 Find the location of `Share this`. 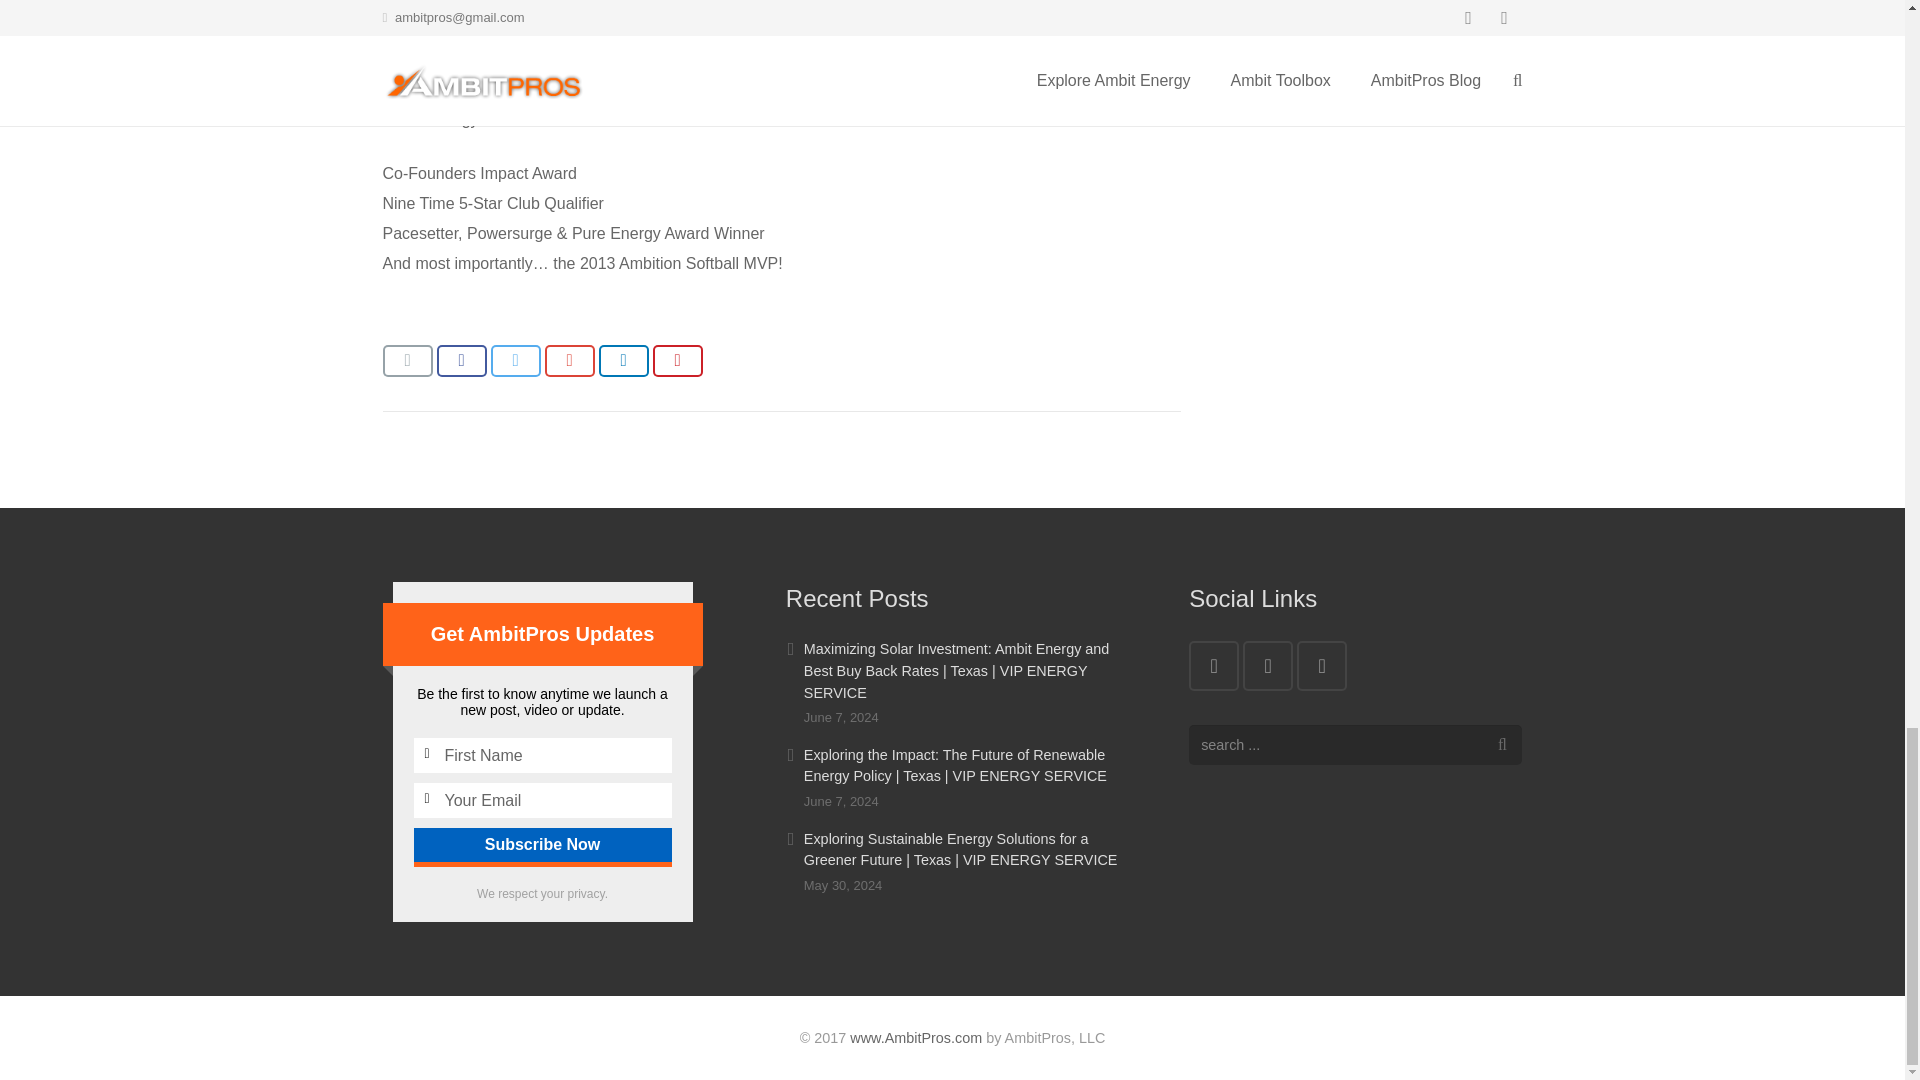

Share this is located at coordinates (460, 360).